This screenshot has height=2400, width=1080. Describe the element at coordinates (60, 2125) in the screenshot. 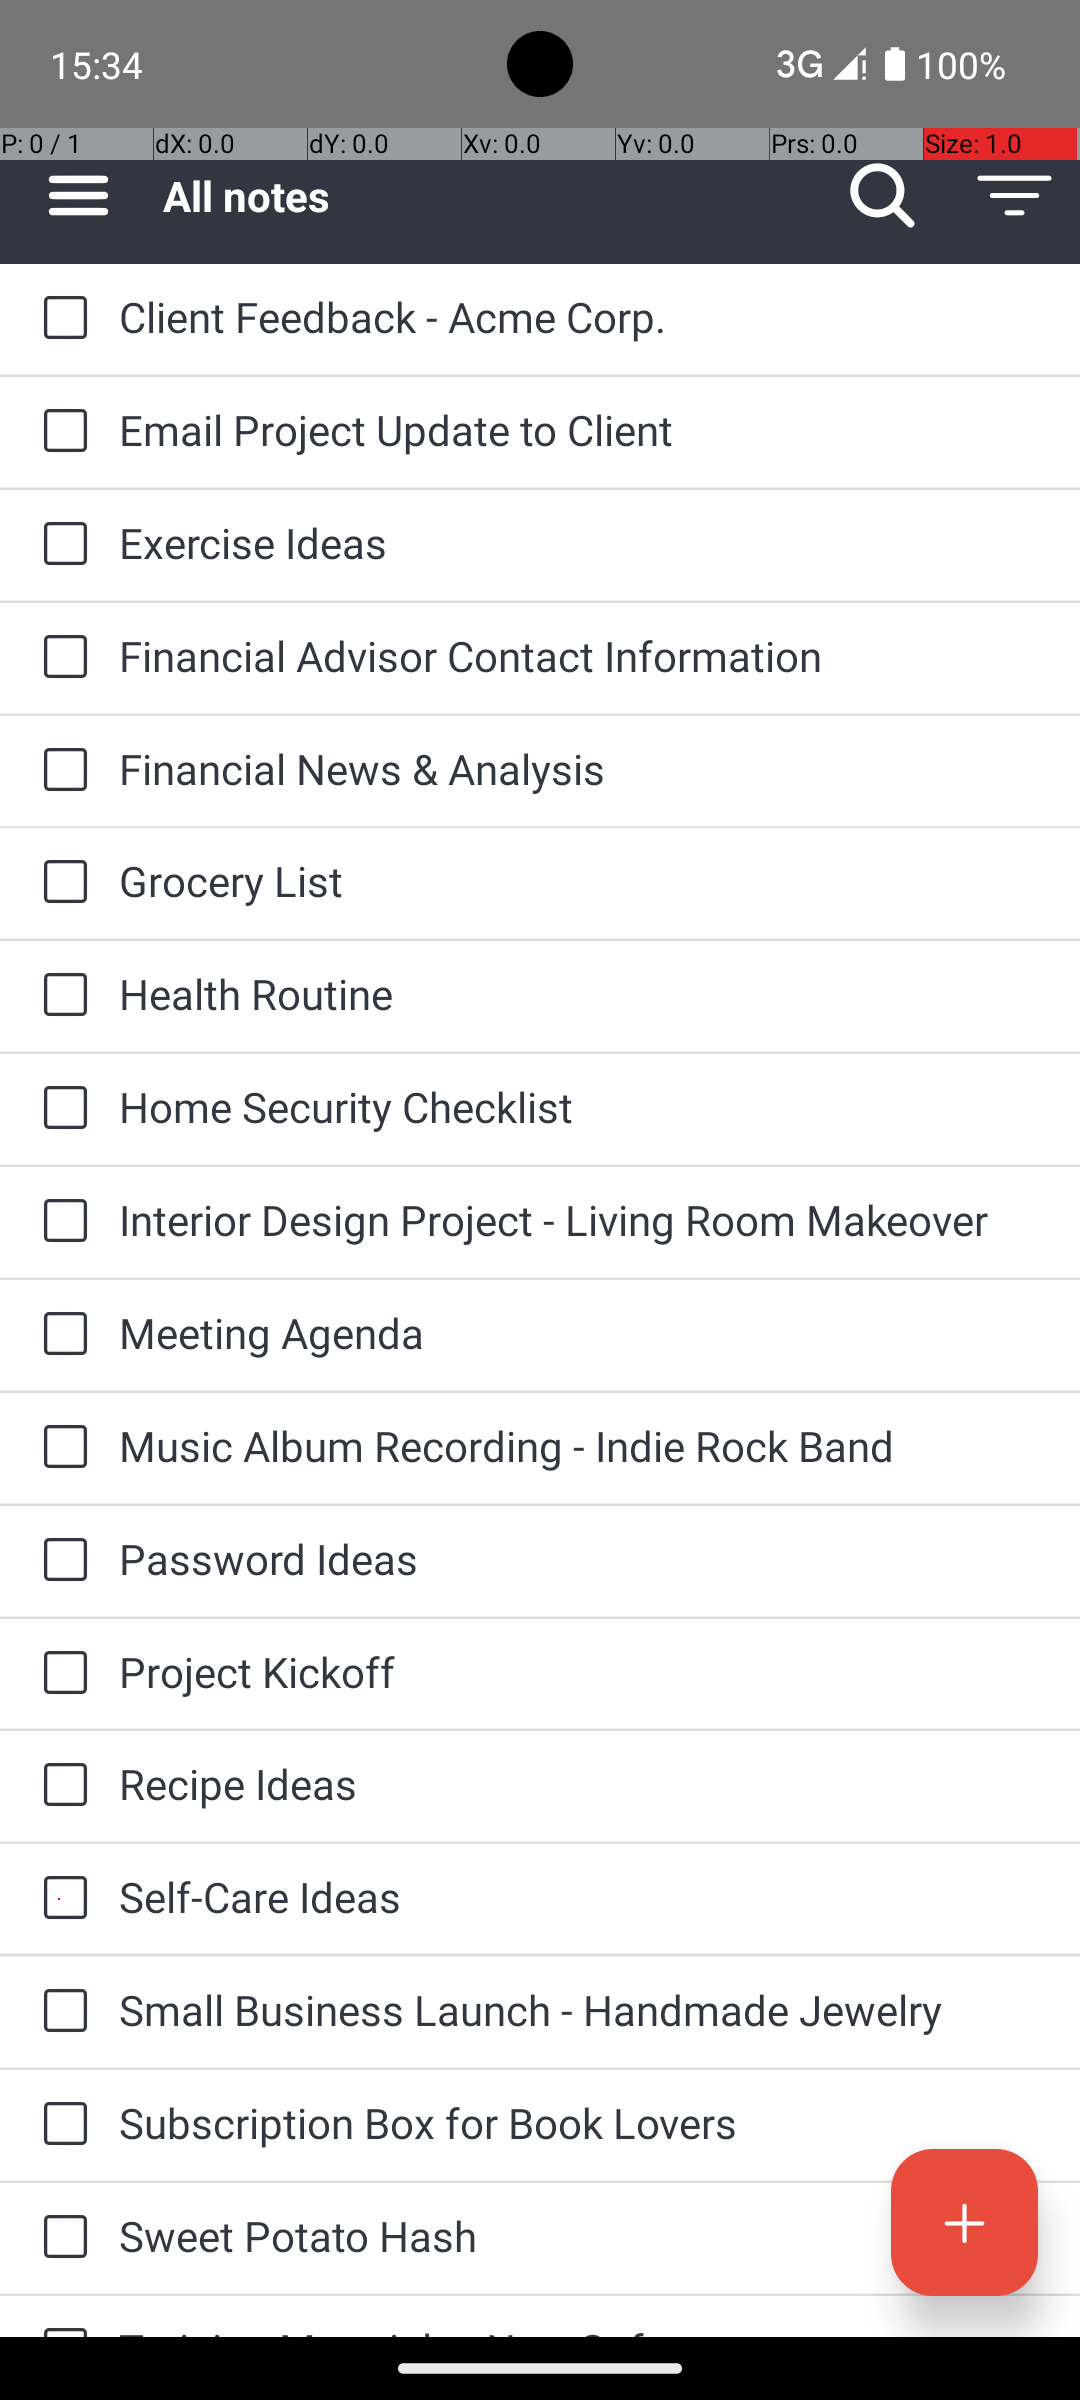

I see `to-do: Subscription Box for Book Lovers` at that location.